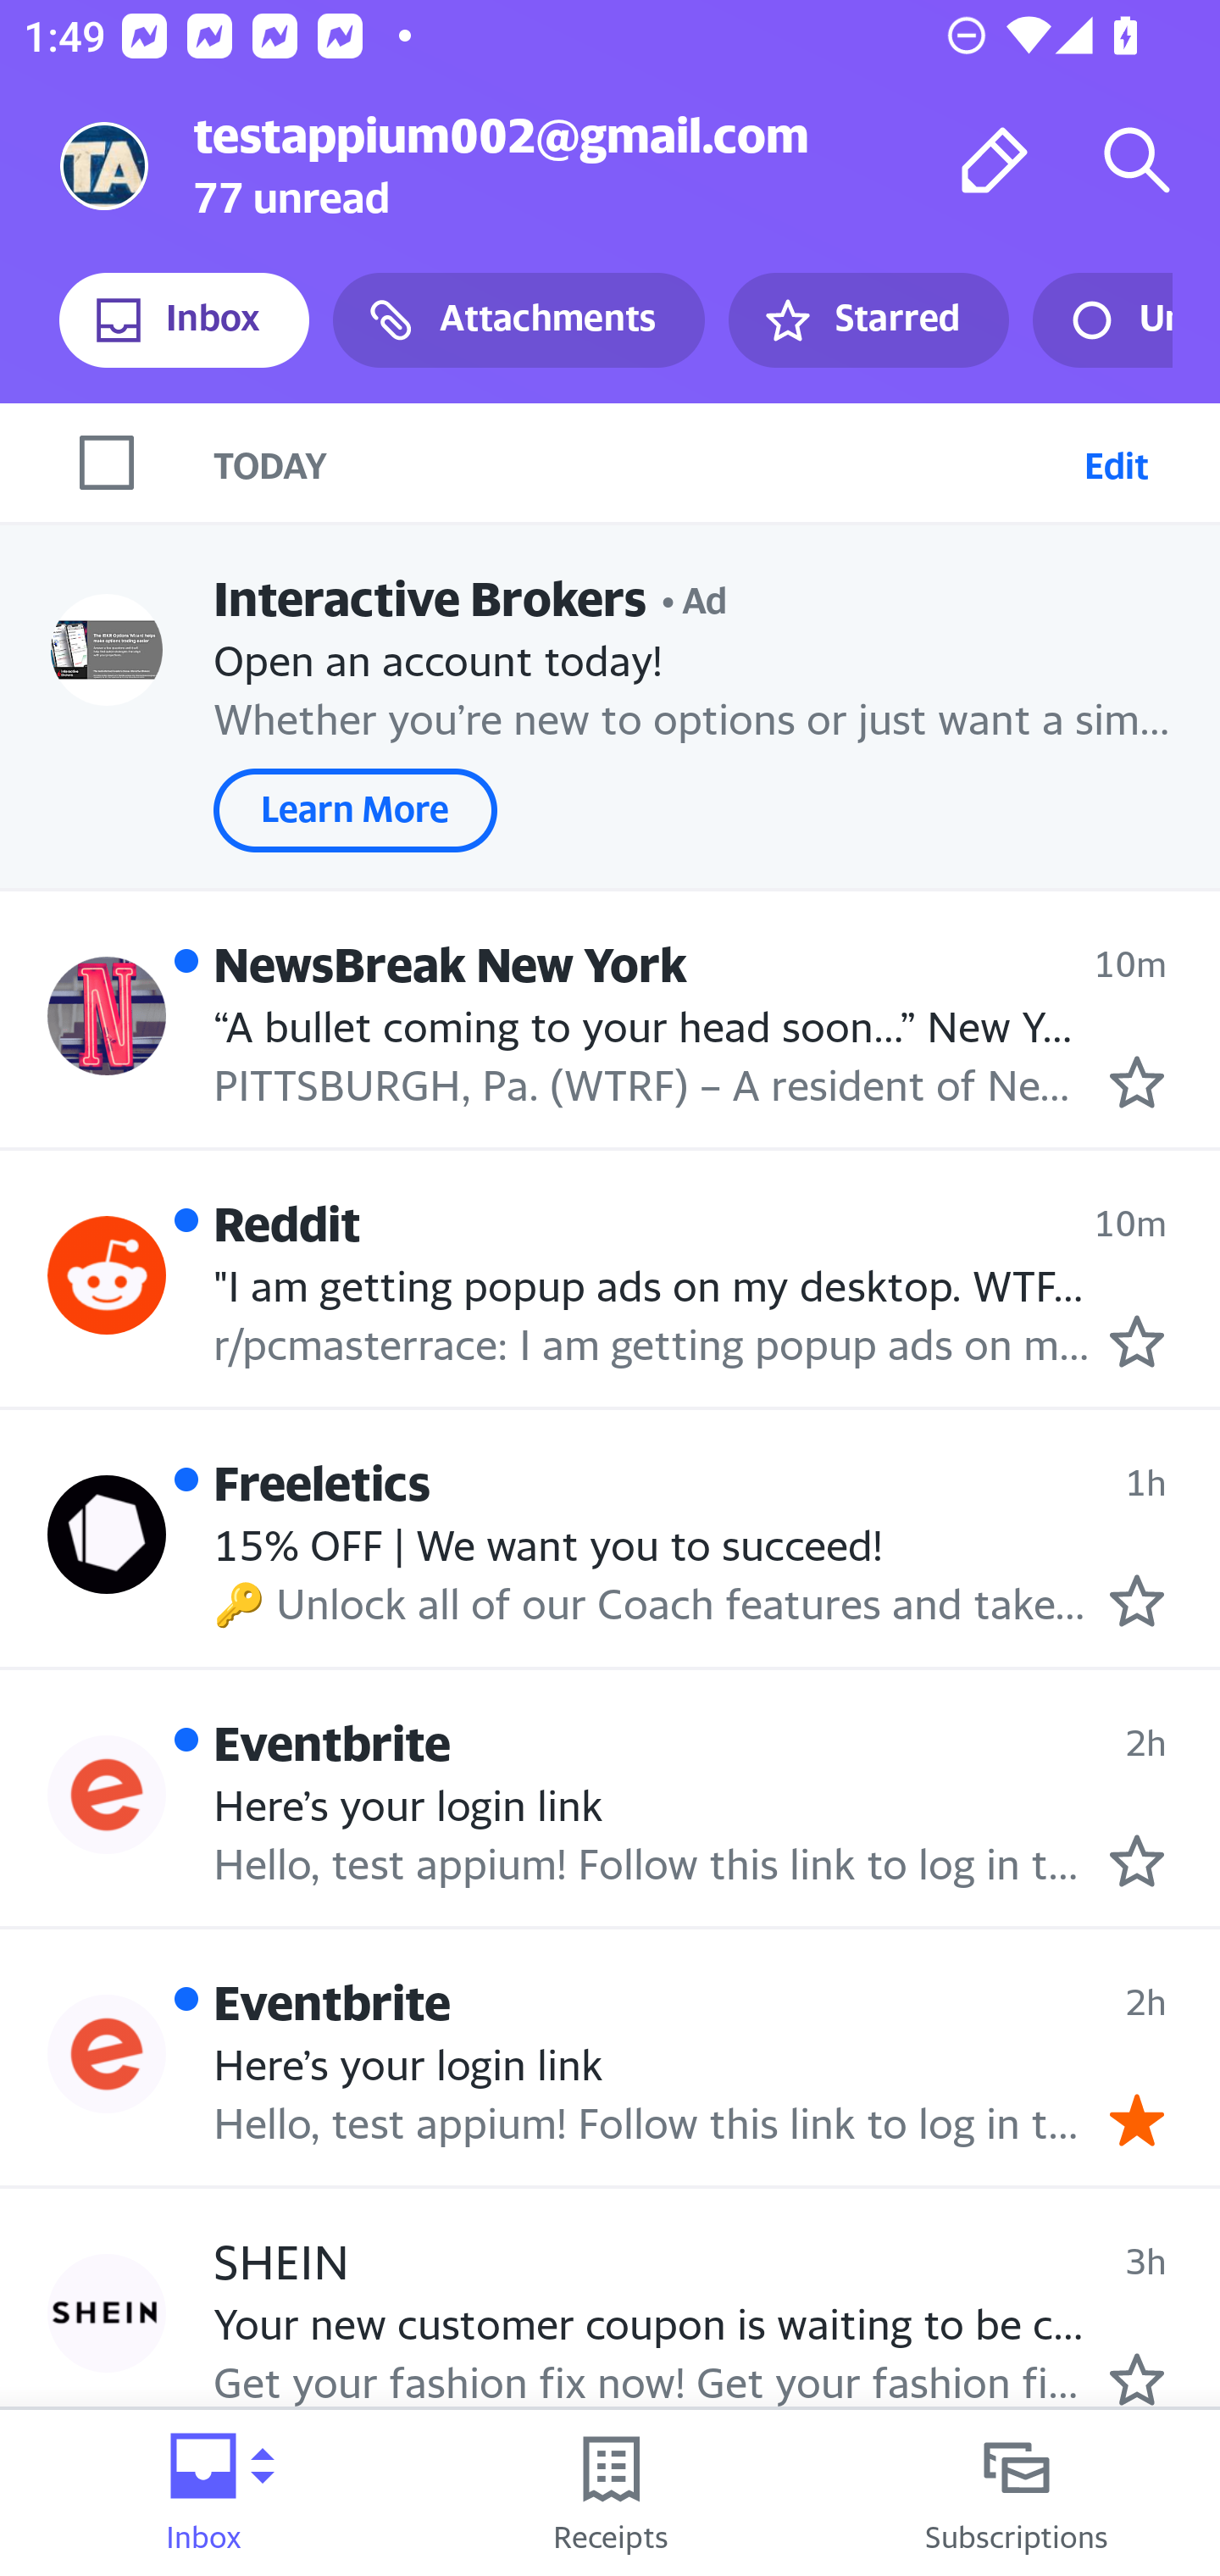 The image size is (1220, 2576). I want to click on Starred, so click(868, 320).